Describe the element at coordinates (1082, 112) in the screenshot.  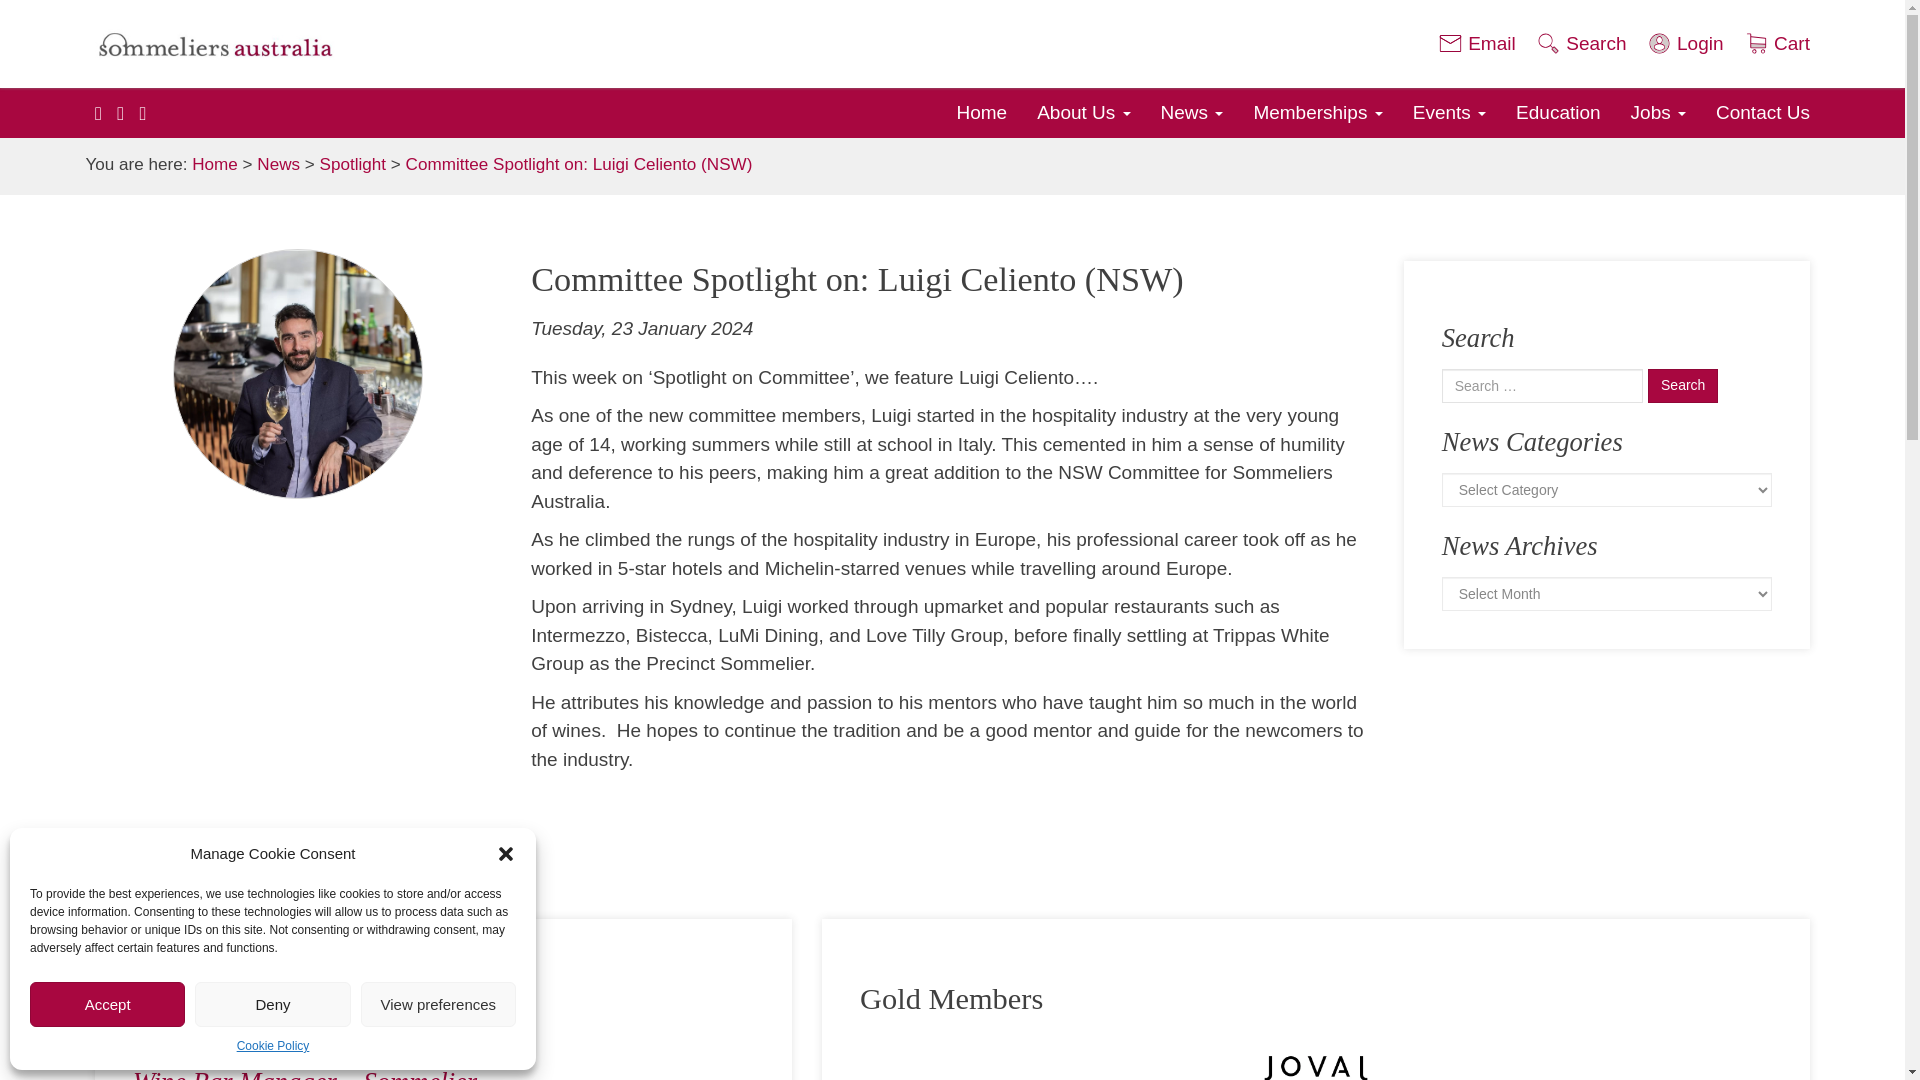
I see `About Us` at that location.